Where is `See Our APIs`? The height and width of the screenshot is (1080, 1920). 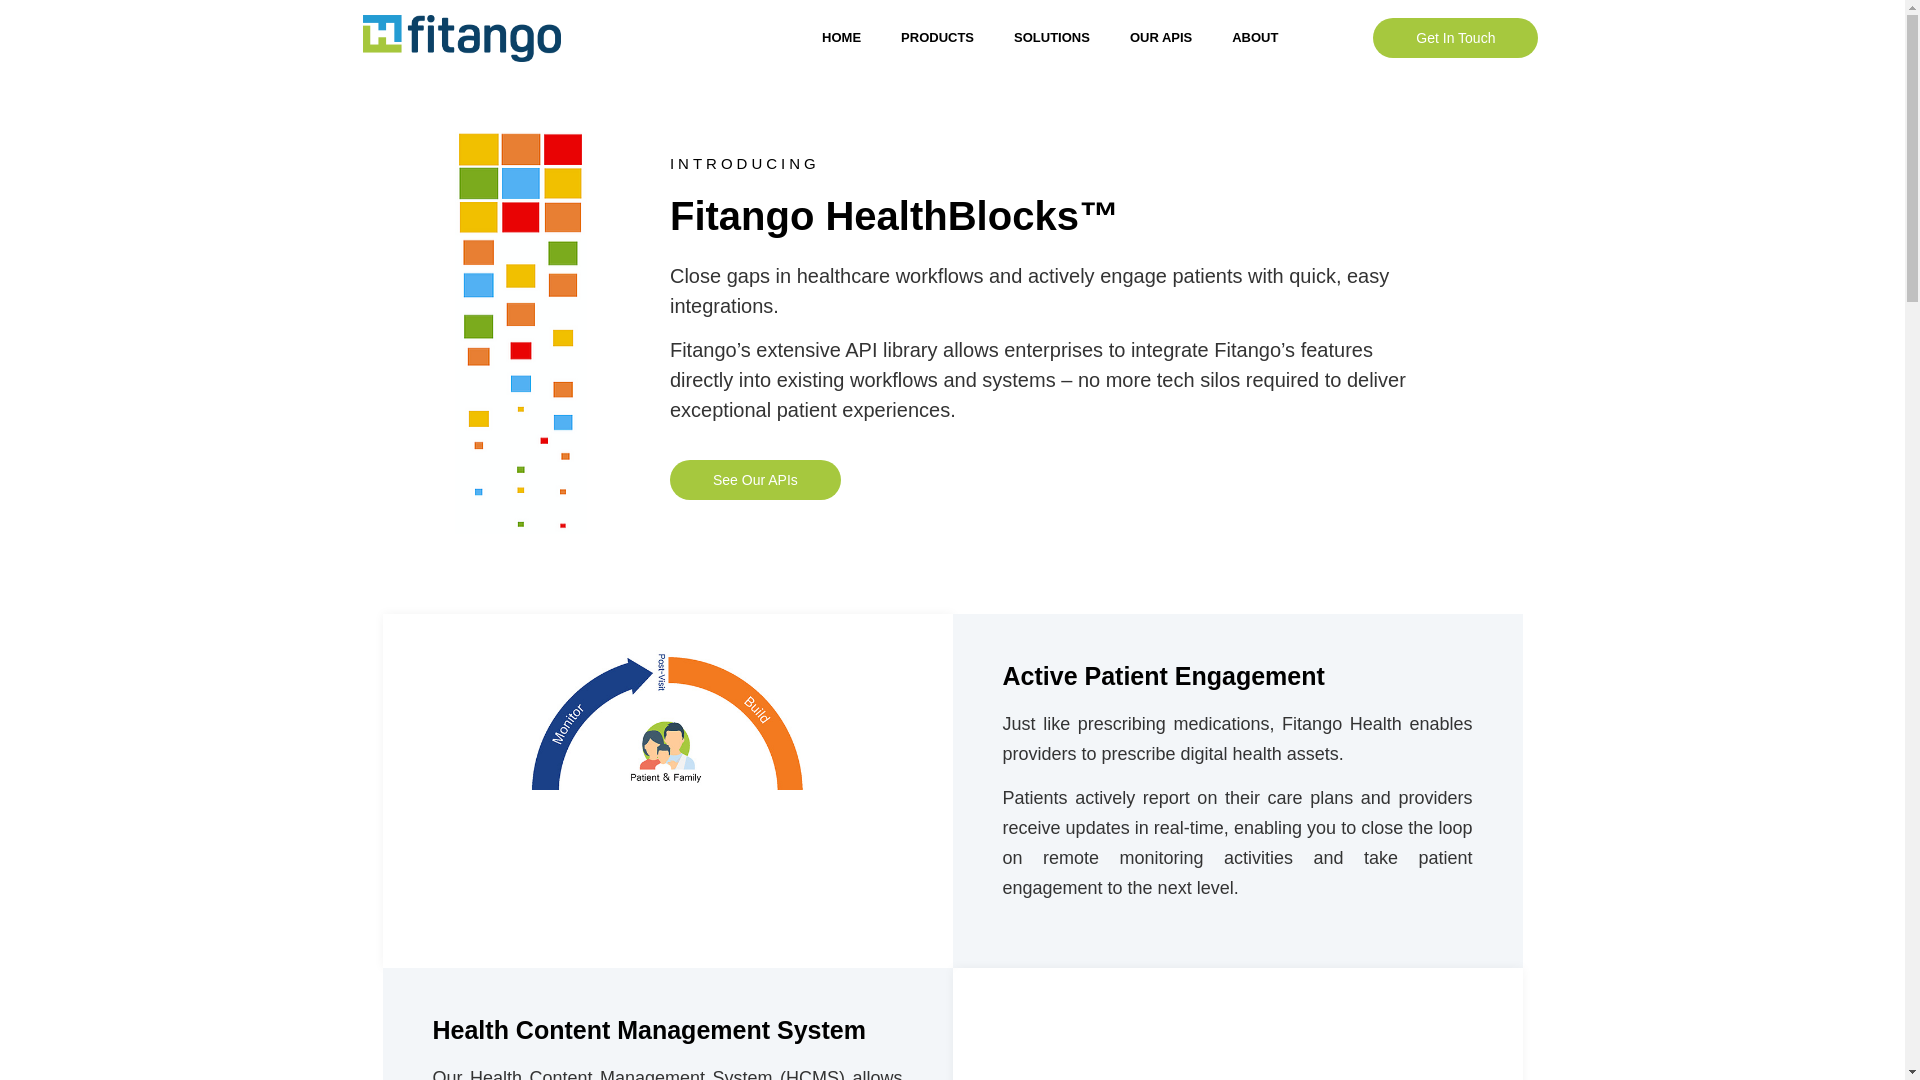 See Our APIs is located at coordinates (755, 480).